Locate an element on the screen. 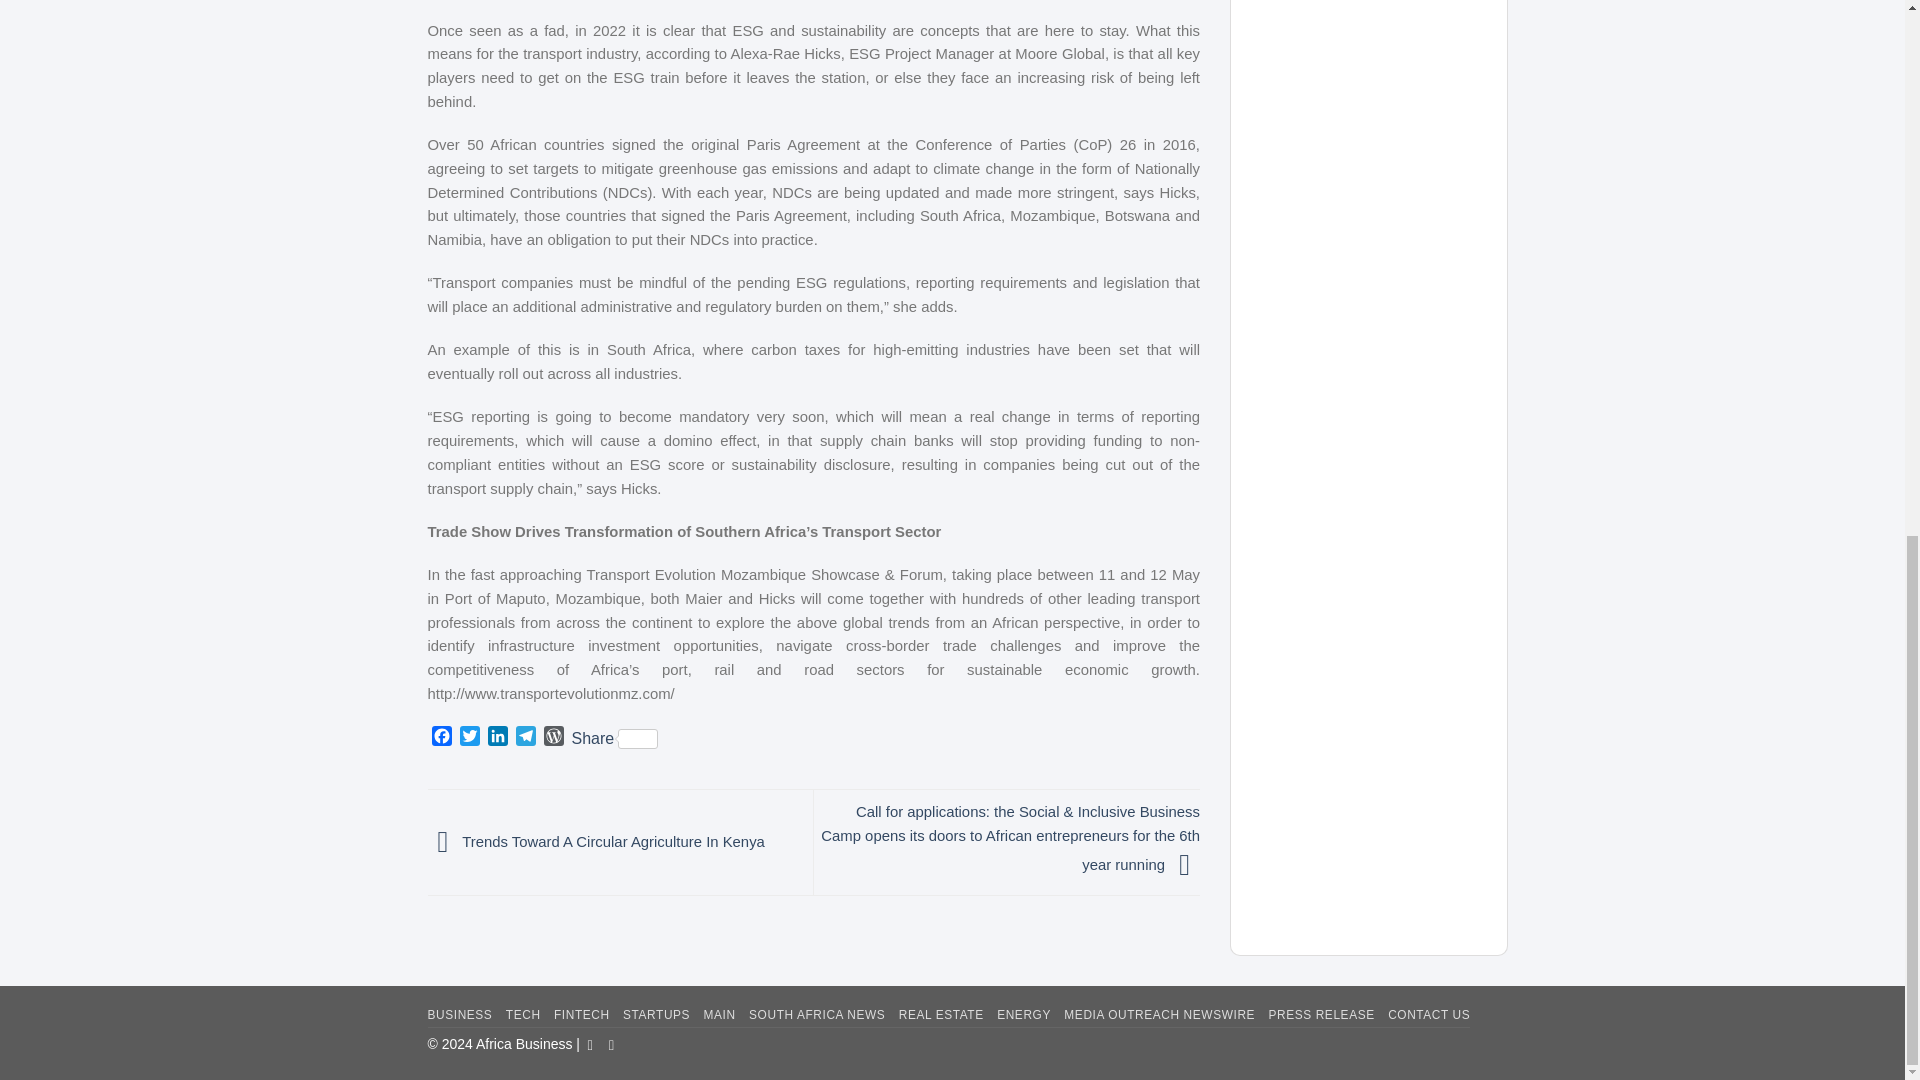 Image resolution: width=1920 pixels, height=1080 pixels. WordPress is located at coordinates (554, 738).